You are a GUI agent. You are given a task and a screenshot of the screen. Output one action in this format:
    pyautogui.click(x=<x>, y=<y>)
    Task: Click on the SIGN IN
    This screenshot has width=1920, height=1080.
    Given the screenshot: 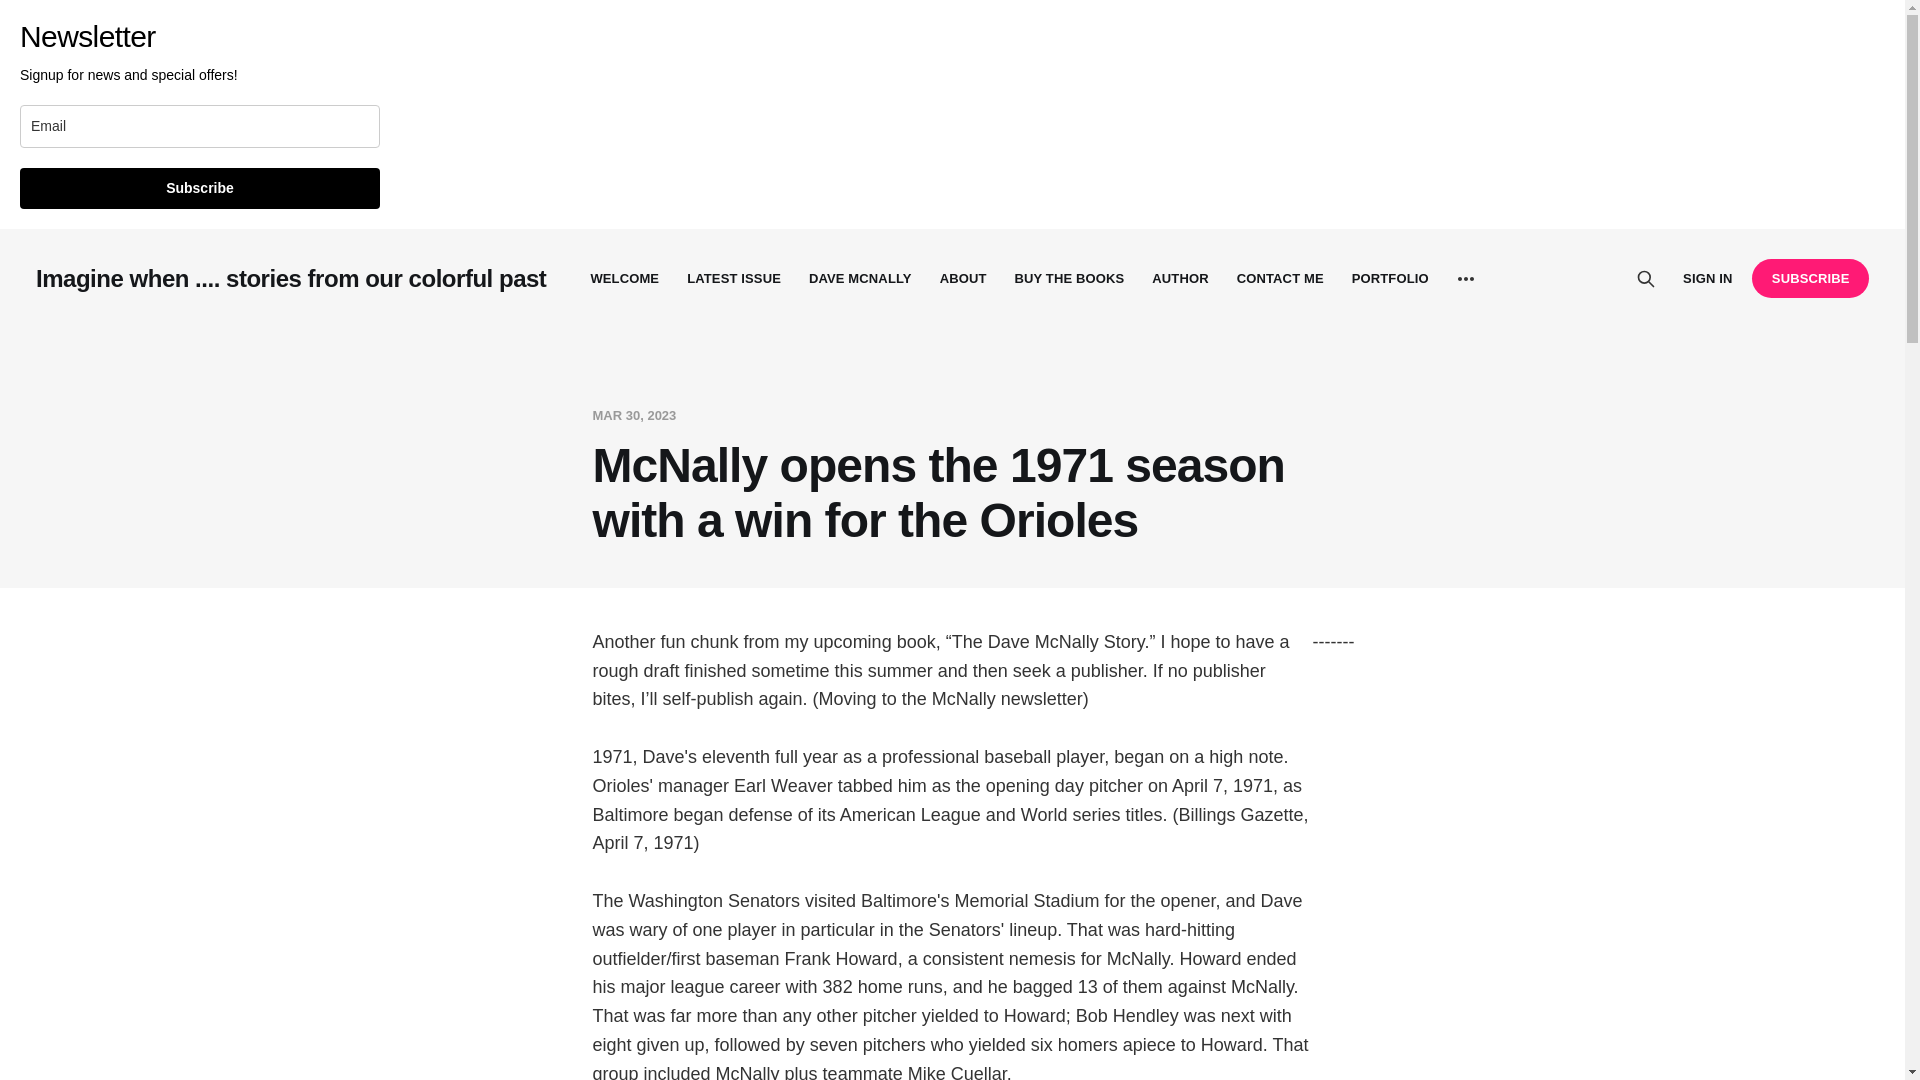 What is the action you would take?
    pyautogui.click(x=1707, y=278)
    